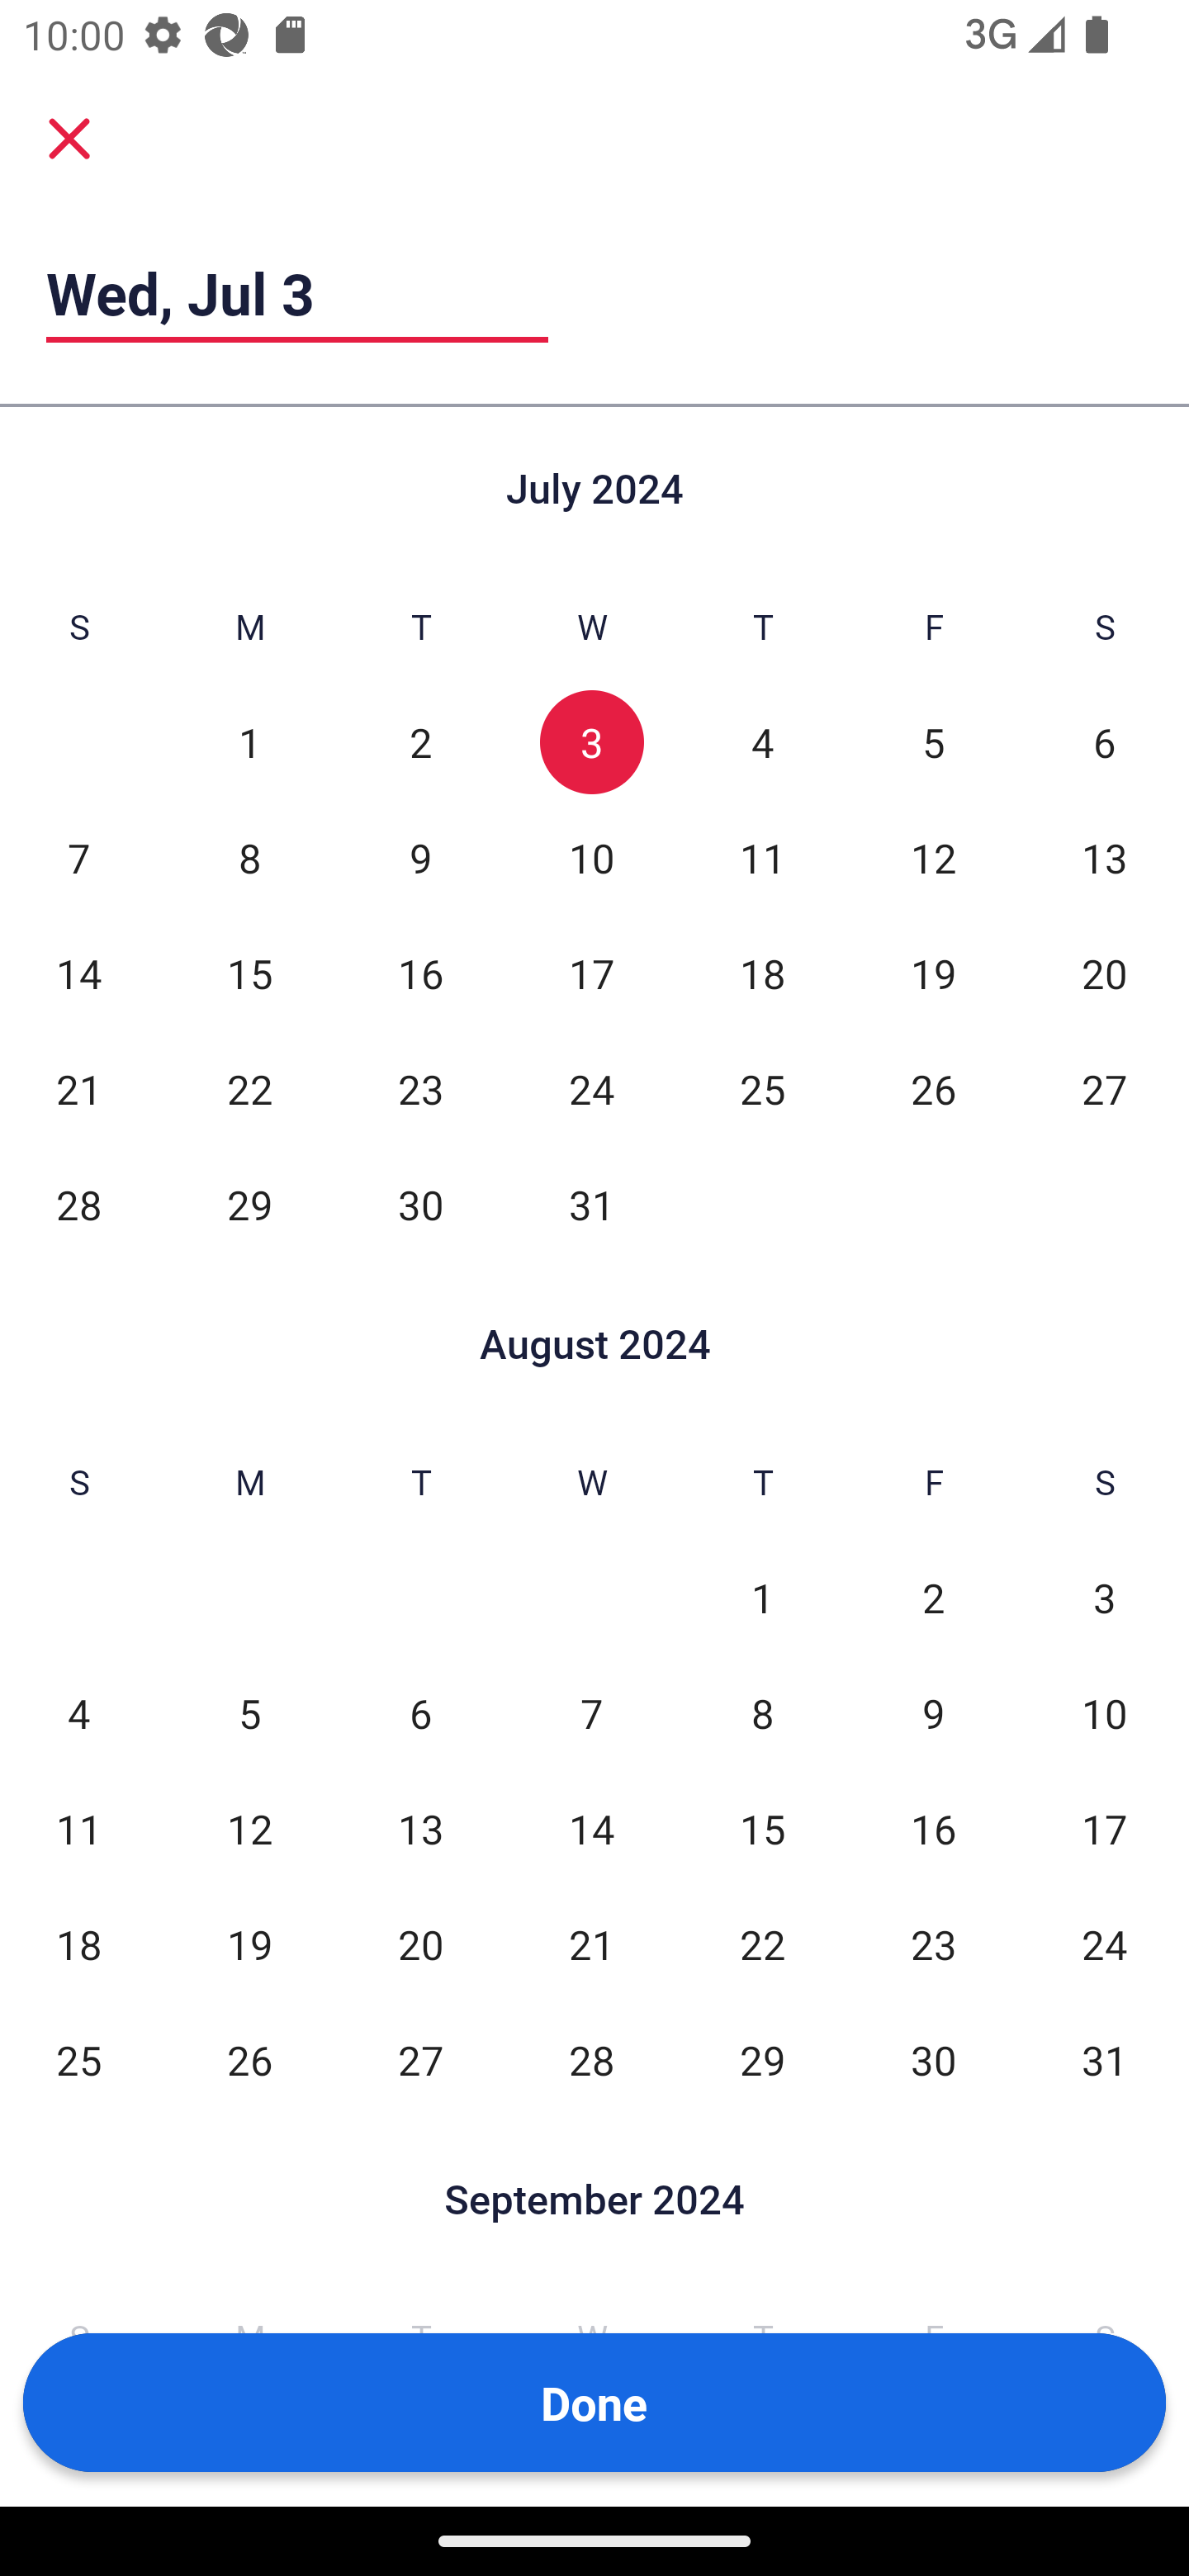 The width and height of the screenshot is (1189, 2576). What do you see at coordinates (762, 1714) in the screenshot?
I see `8 Thu, Aug 8, Not Selected` at bounding box center [762, 1714].